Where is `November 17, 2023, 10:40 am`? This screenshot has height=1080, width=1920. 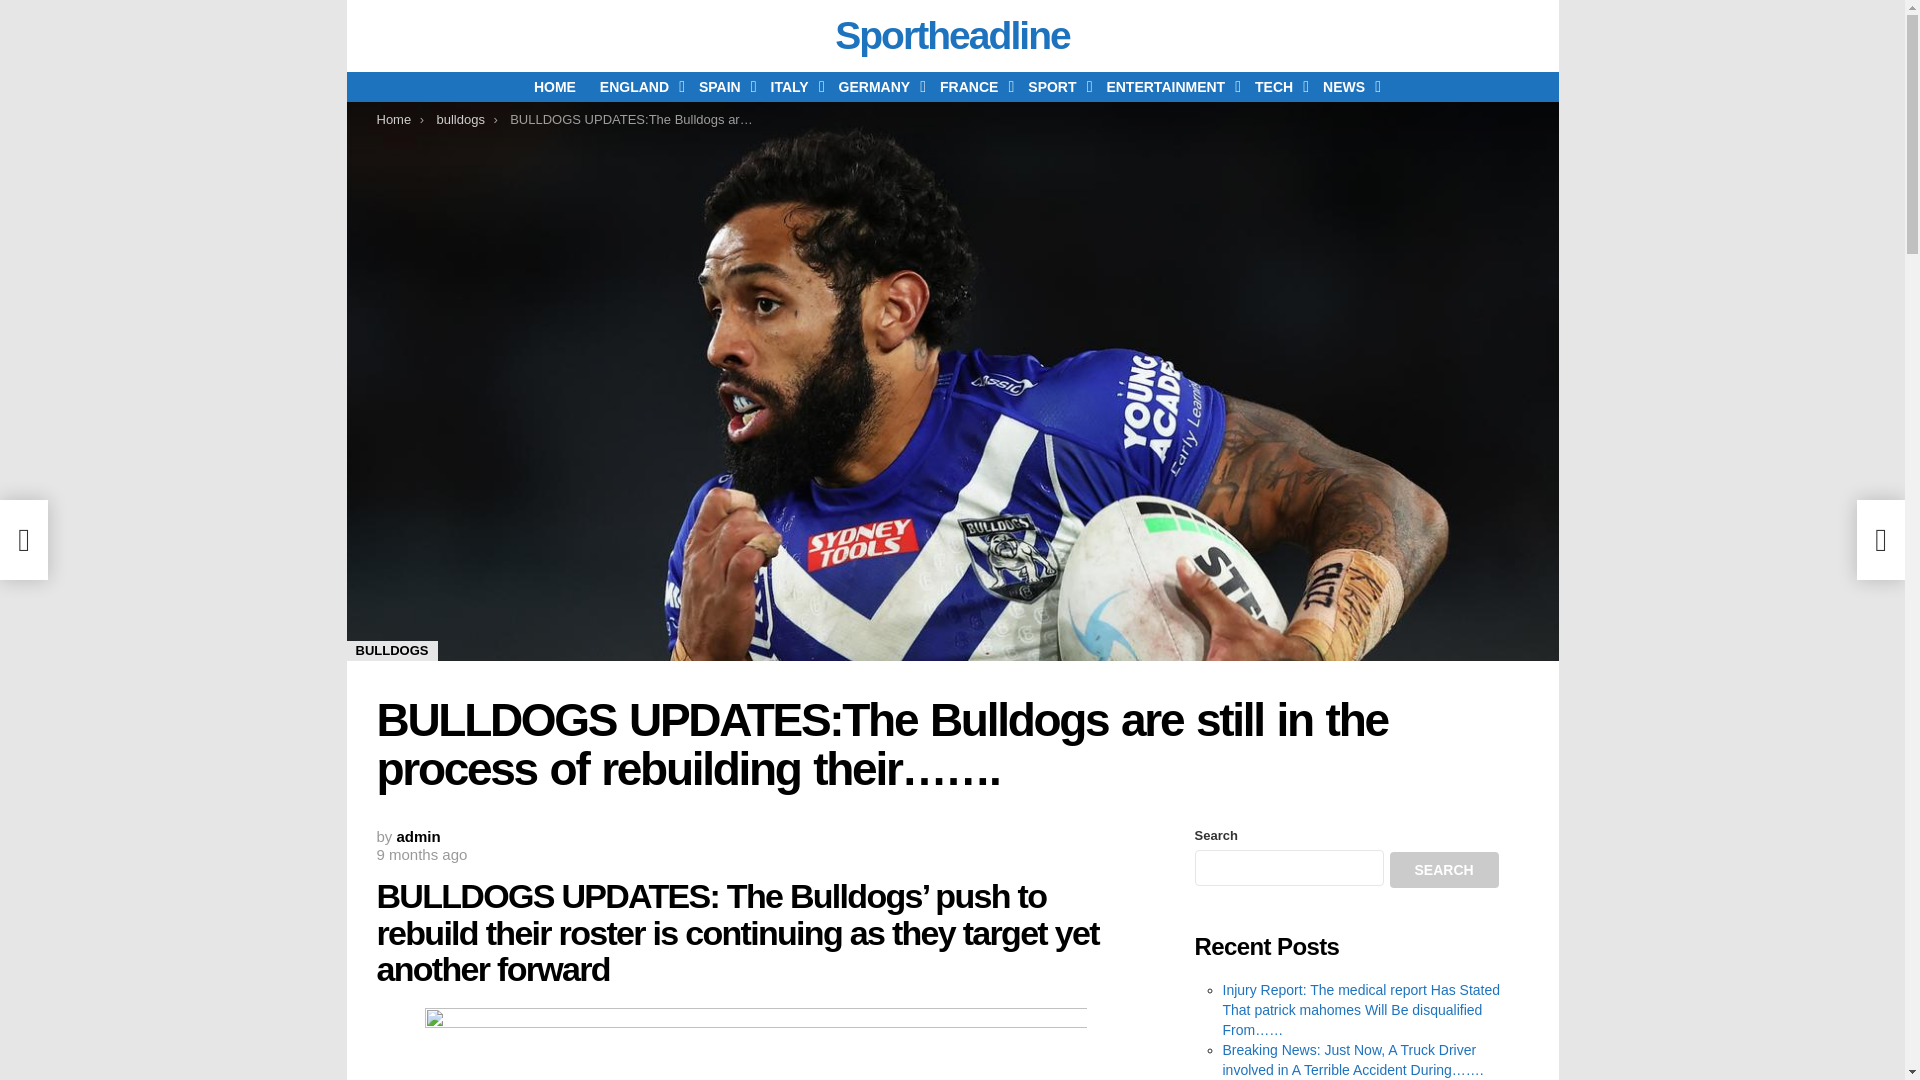
November 17, 2023, 10:40 am is located at coordinates (421, 854).